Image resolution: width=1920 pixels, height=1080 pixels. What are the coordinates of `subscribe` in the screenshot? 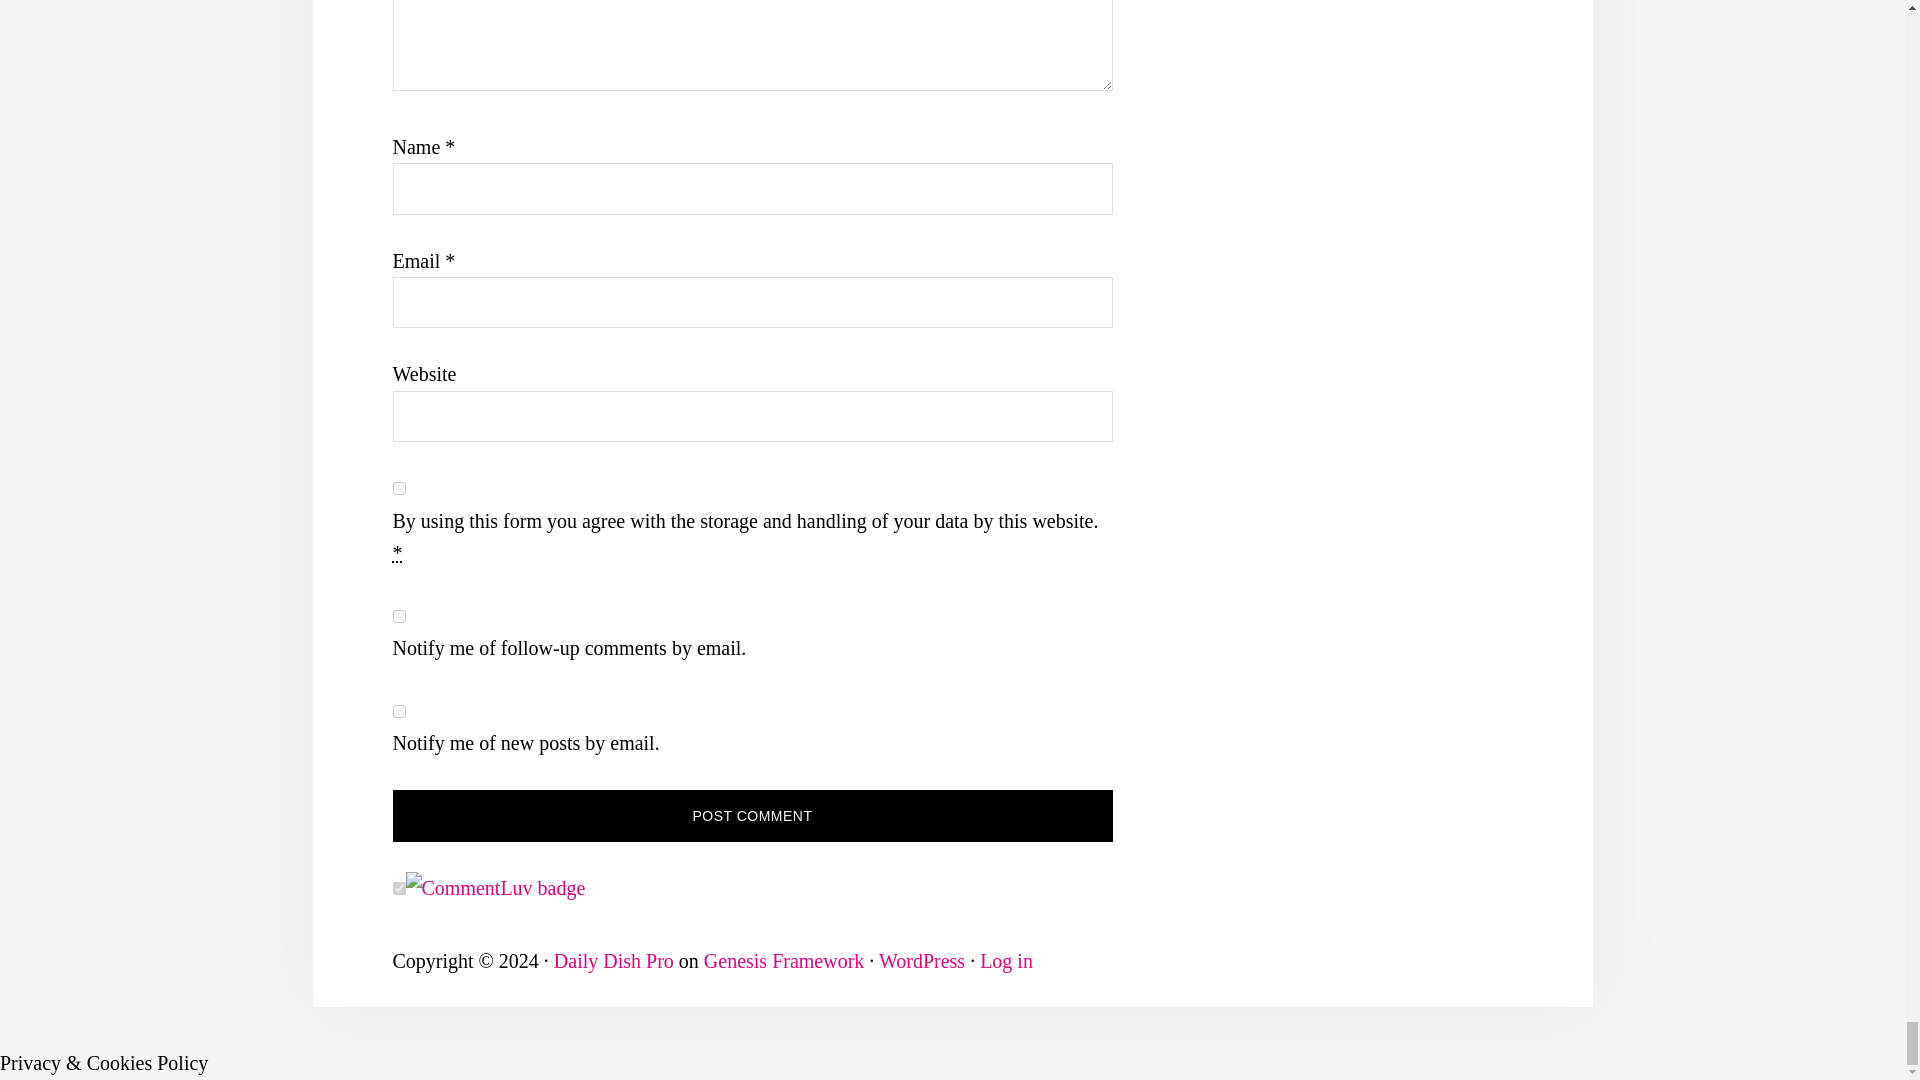 It's located at (398, 712).